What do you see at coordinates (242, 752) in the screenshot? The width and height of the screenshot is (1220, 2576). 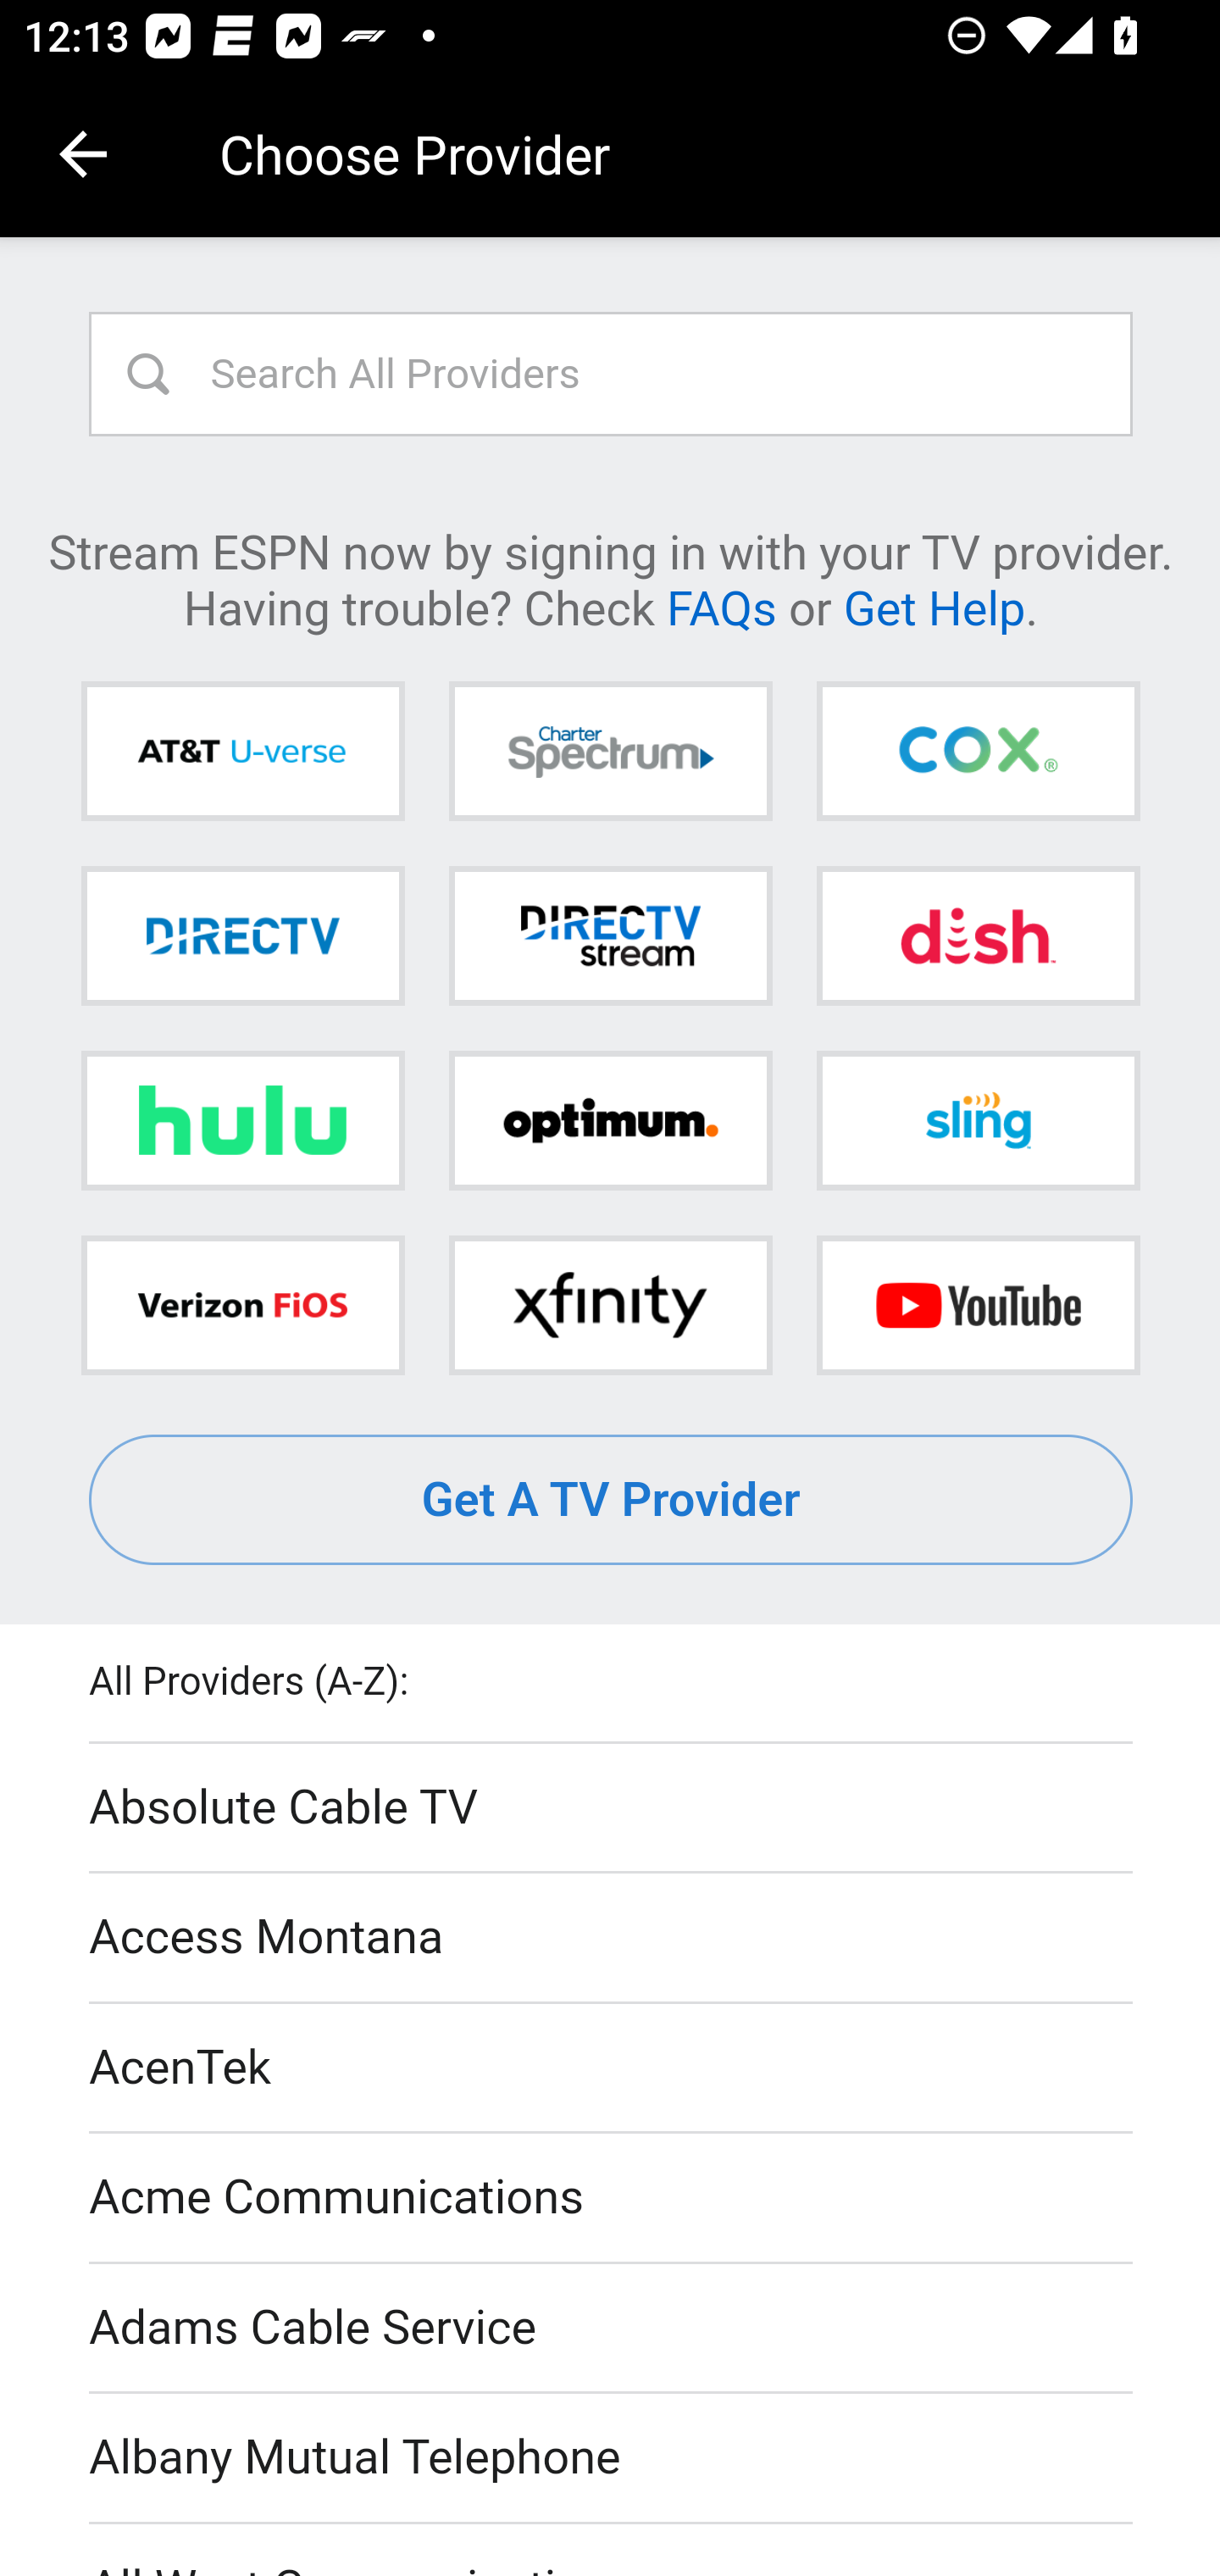 I see `AT&T U-verse` at bounding box center [242, 752].